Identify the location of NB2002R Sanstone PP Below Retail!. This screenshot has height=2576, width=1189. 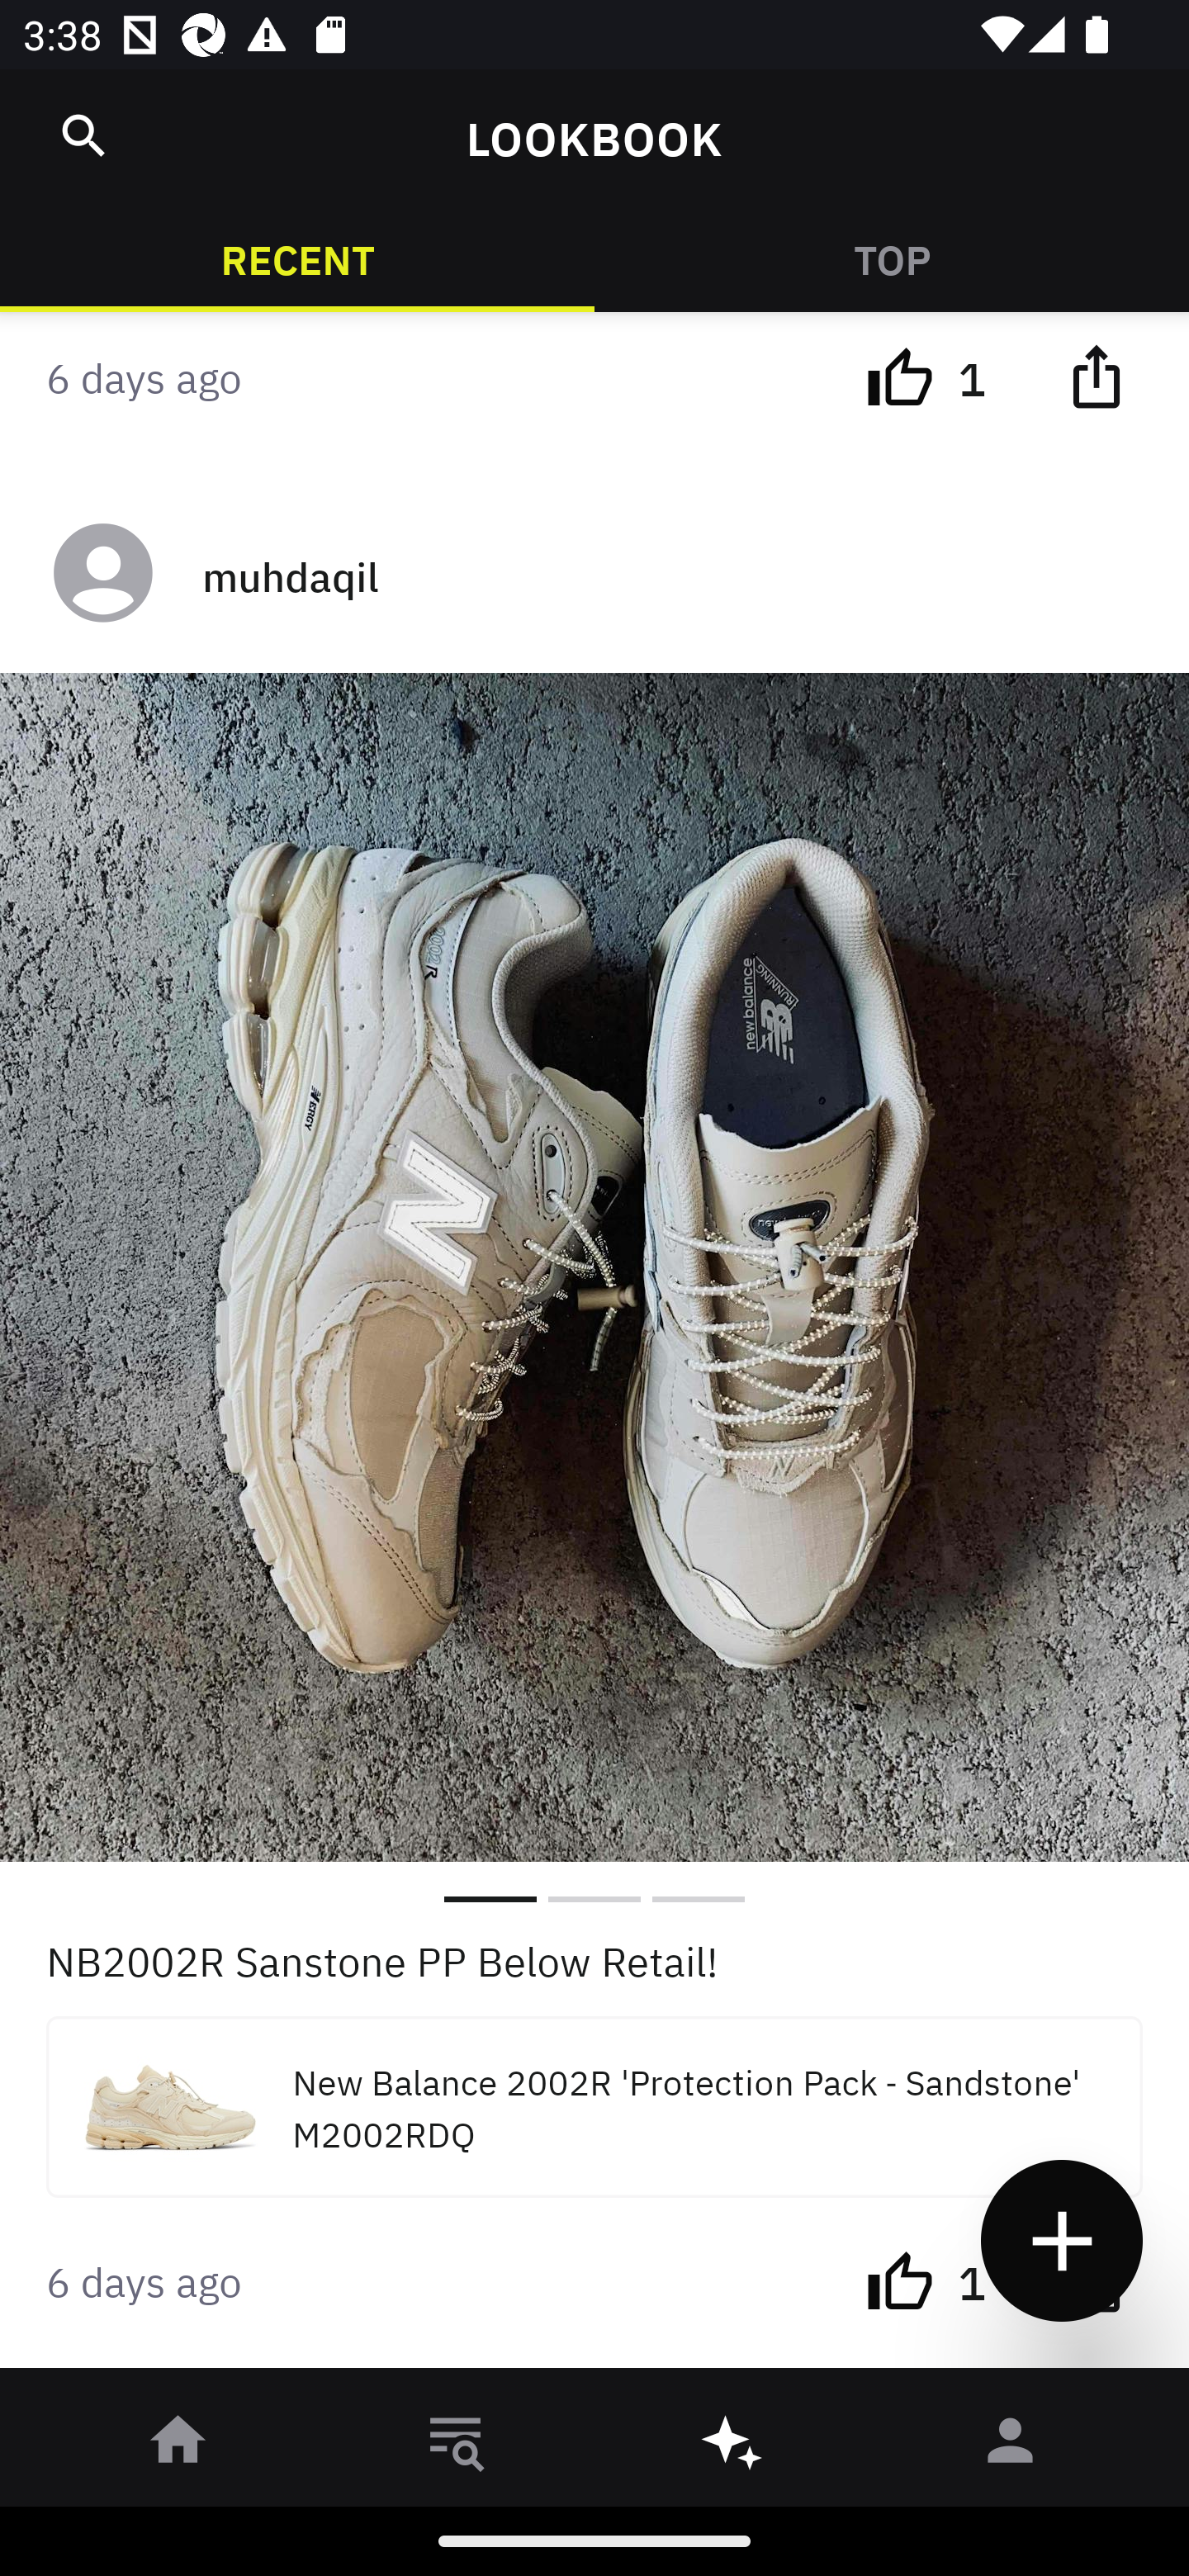
(594, 1958).